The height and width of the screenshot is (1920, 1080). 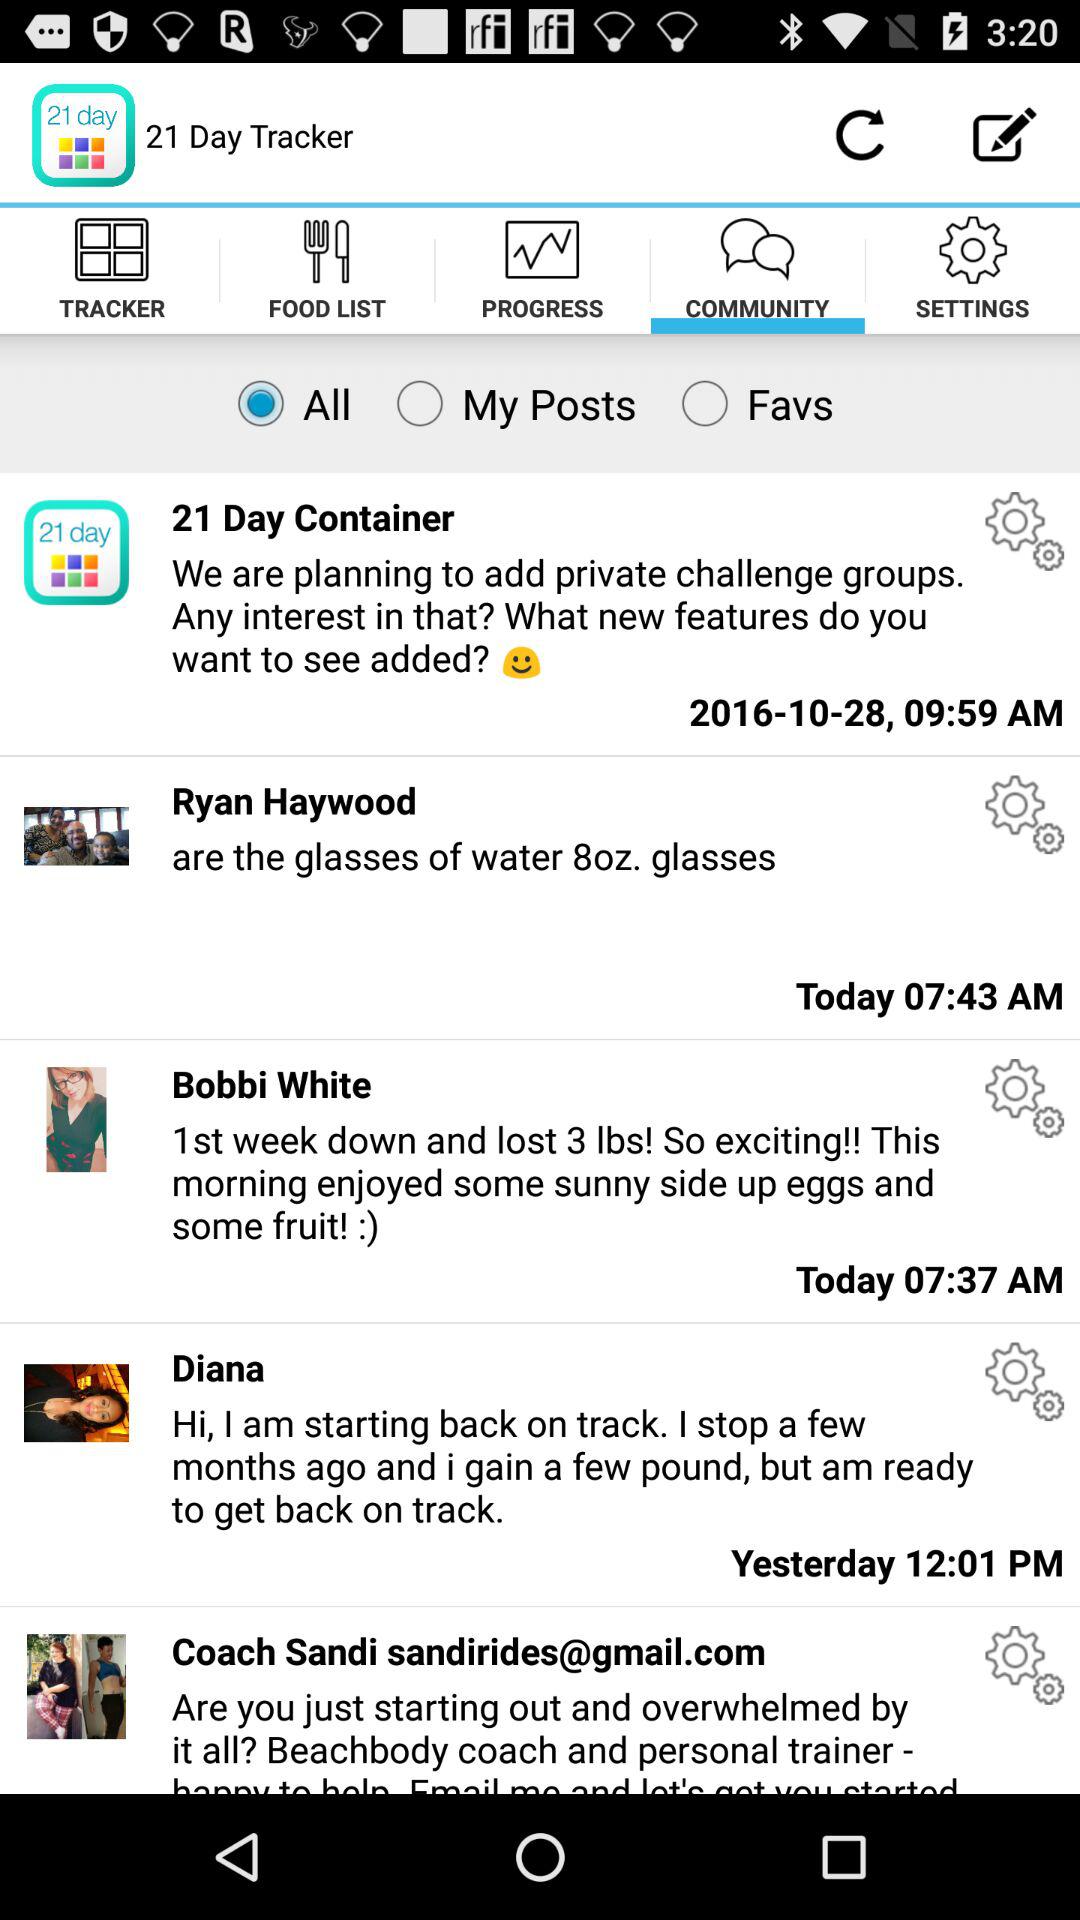 What do you see at coordinates (1024, 1382) in the screenshot?
I see `open settings` at bounding box center [1024, 1382].